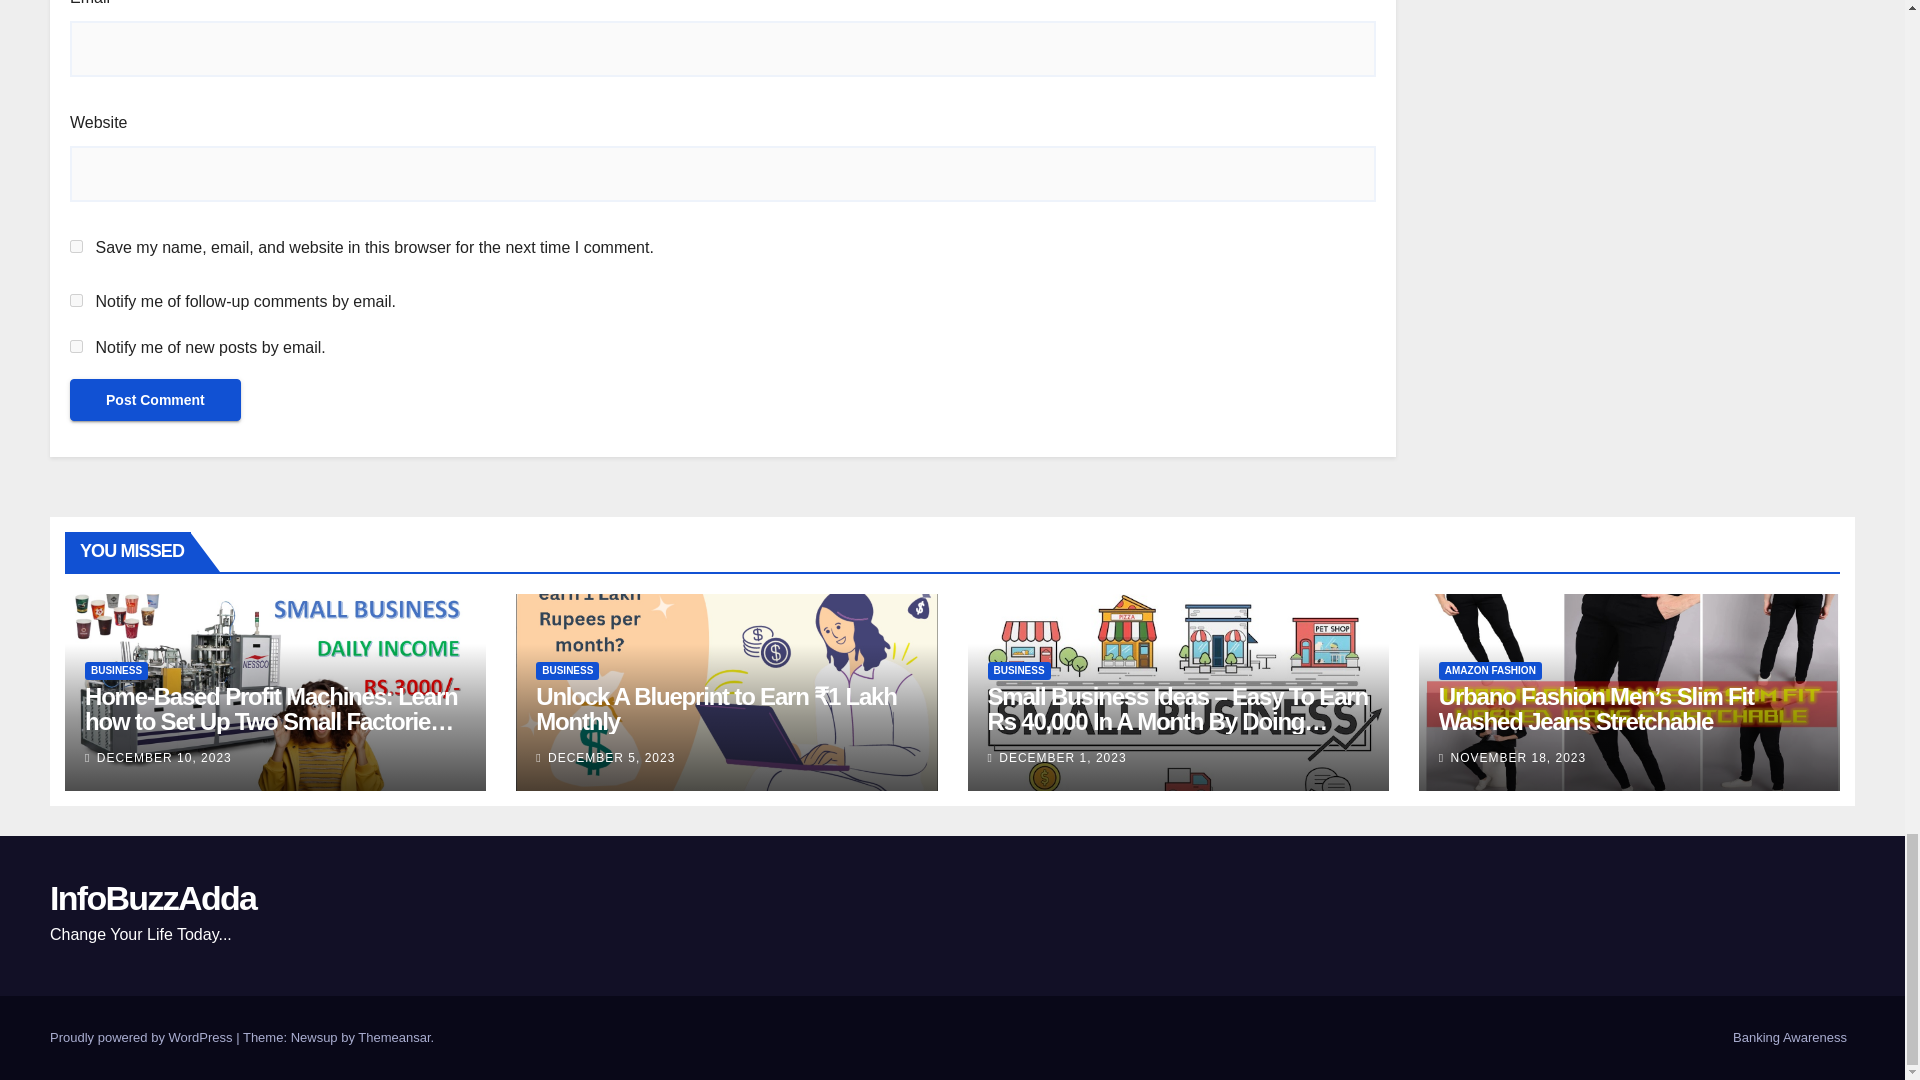  I want to click on subscribe, so click(76, 298).